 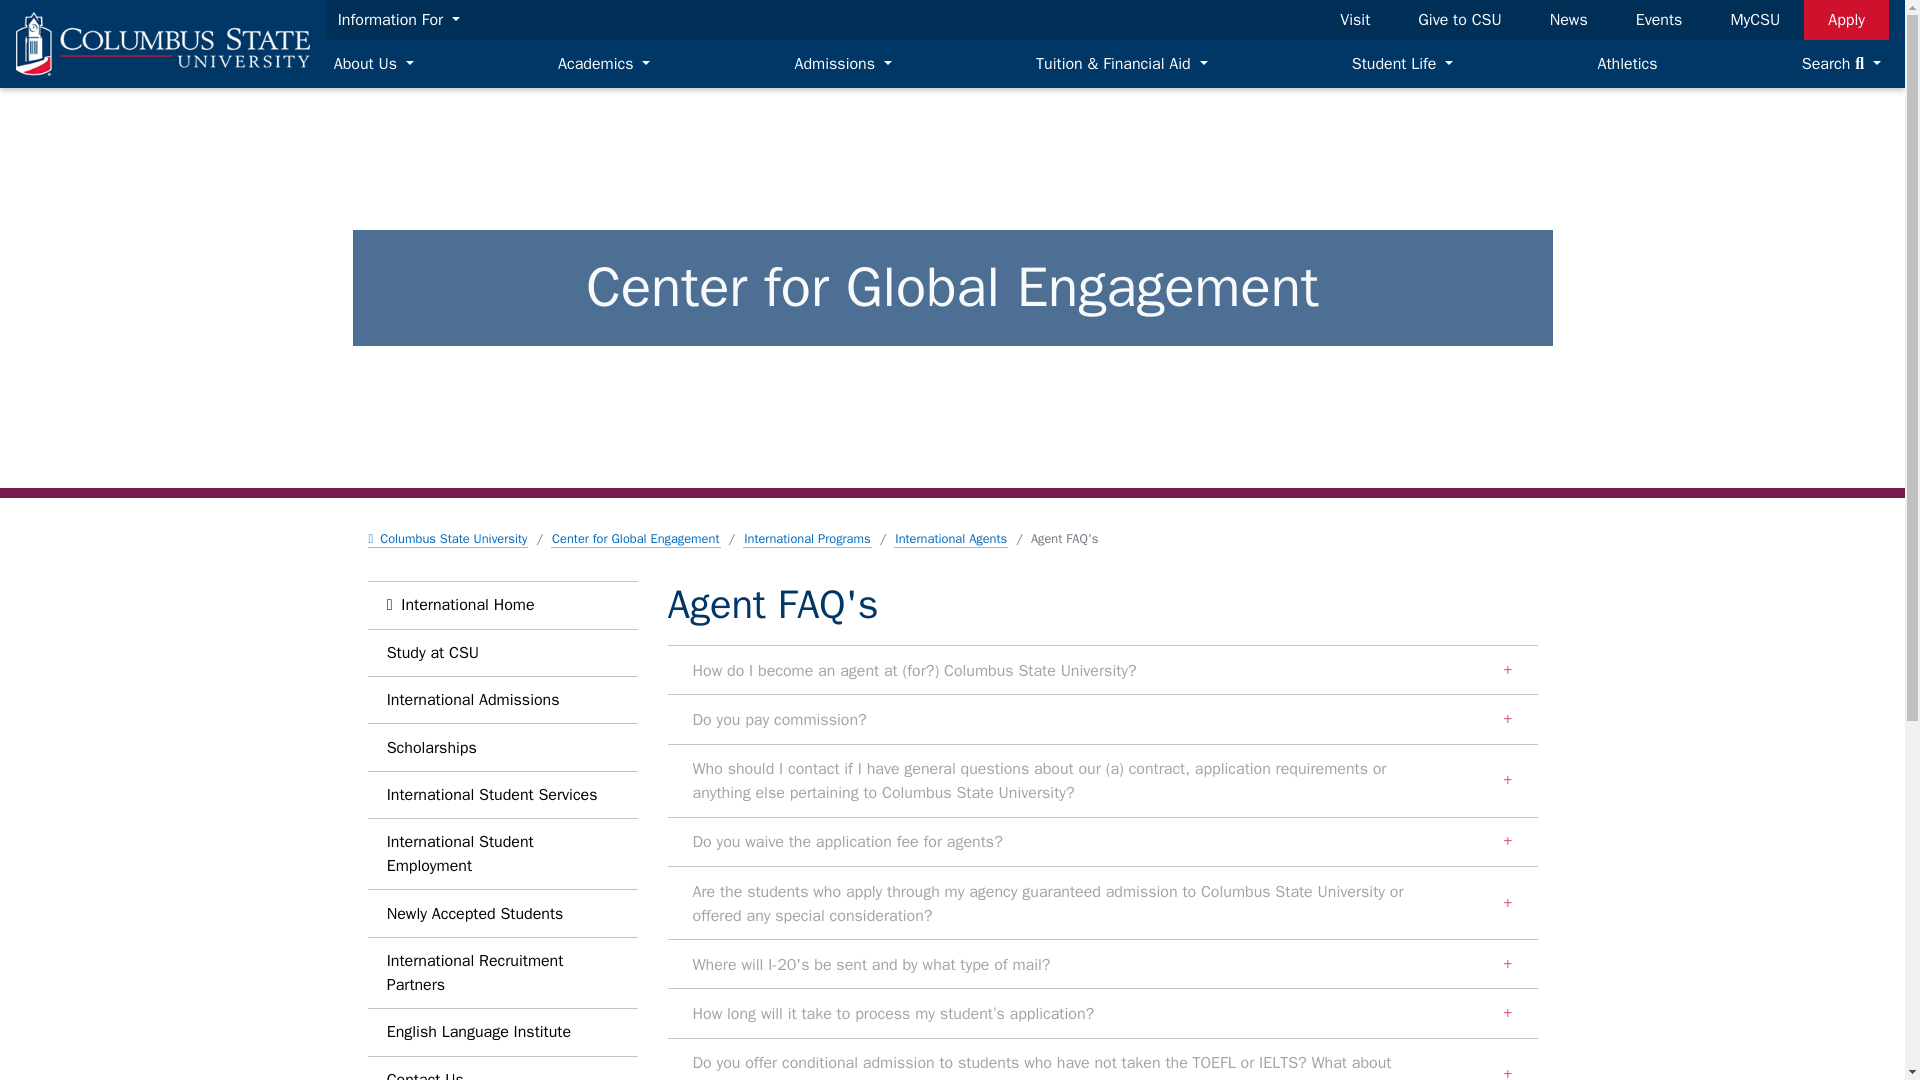 What do you see at coordinates (1568, 20) in the screenshot?
I see `News` at bounding box center [1568, 20].